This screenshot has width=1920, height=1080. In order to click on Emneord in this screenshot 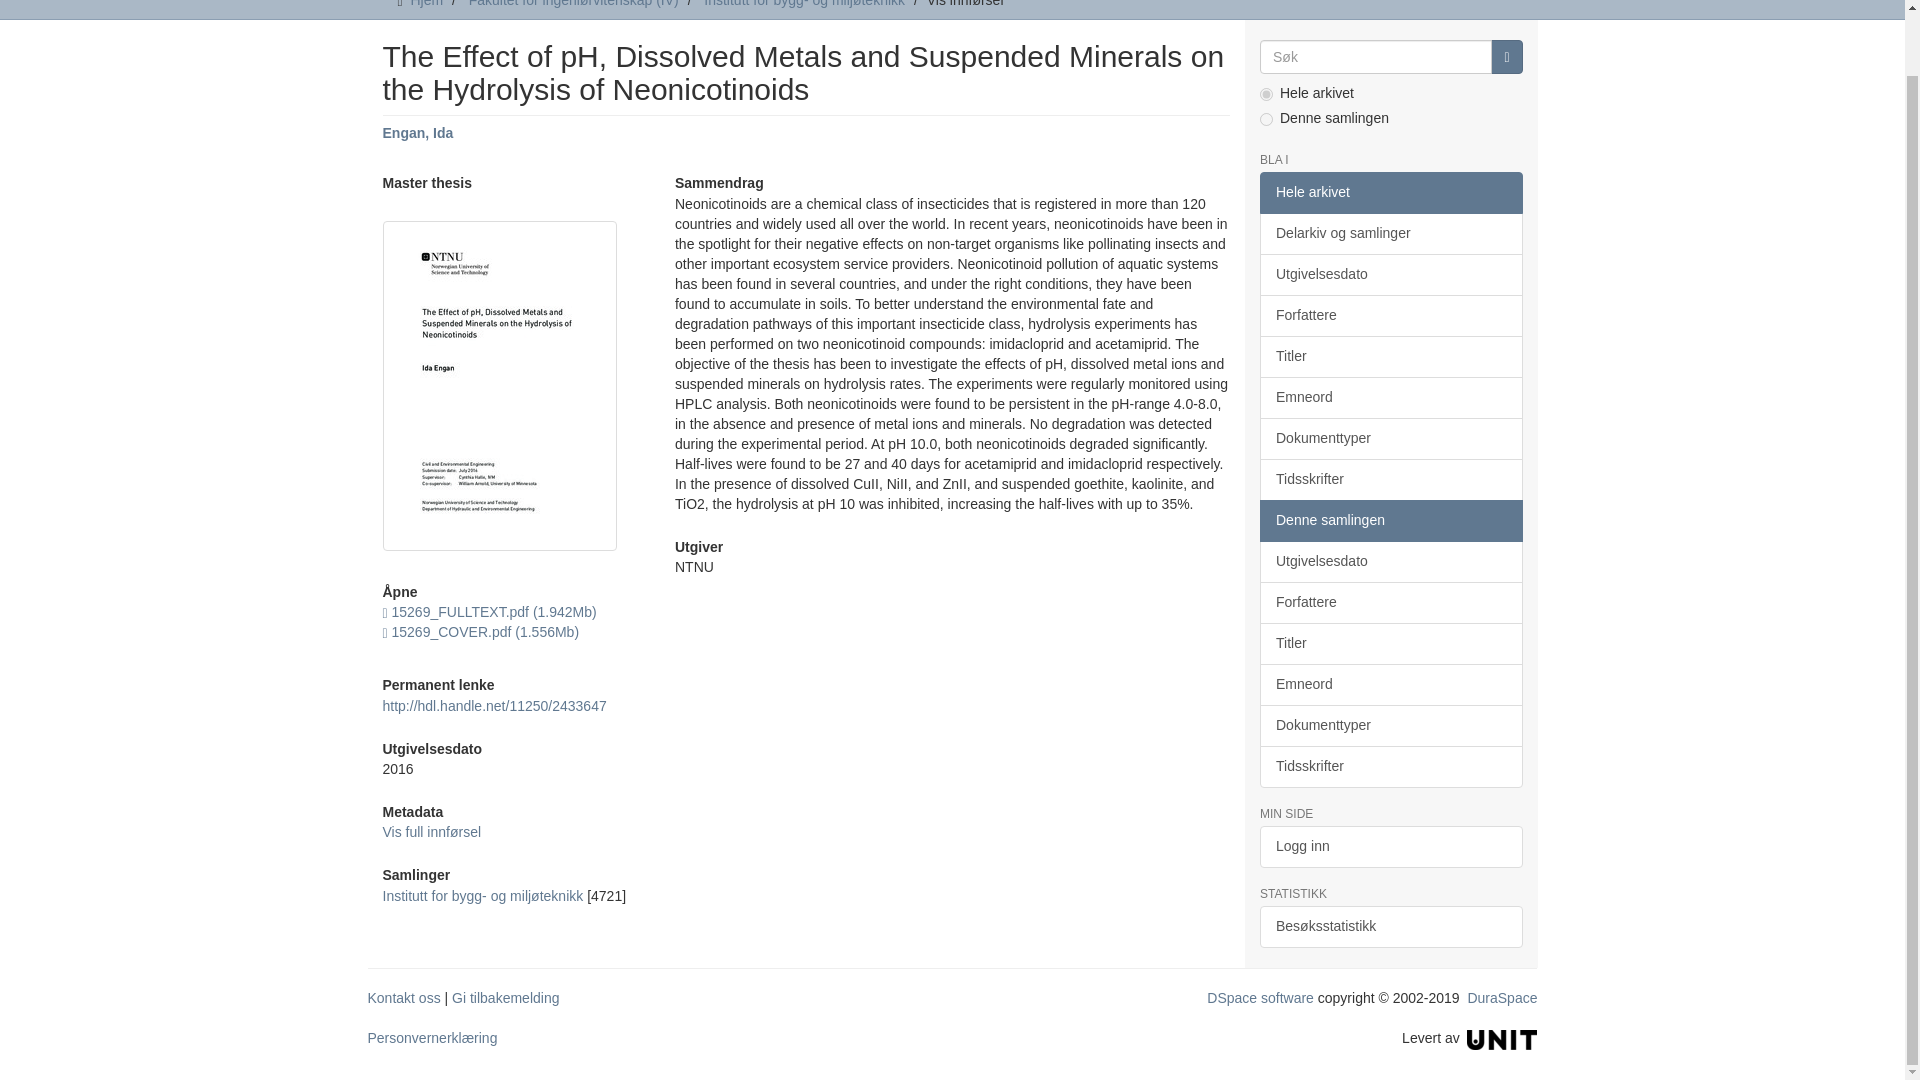, I will do `click(1390, 398)`.